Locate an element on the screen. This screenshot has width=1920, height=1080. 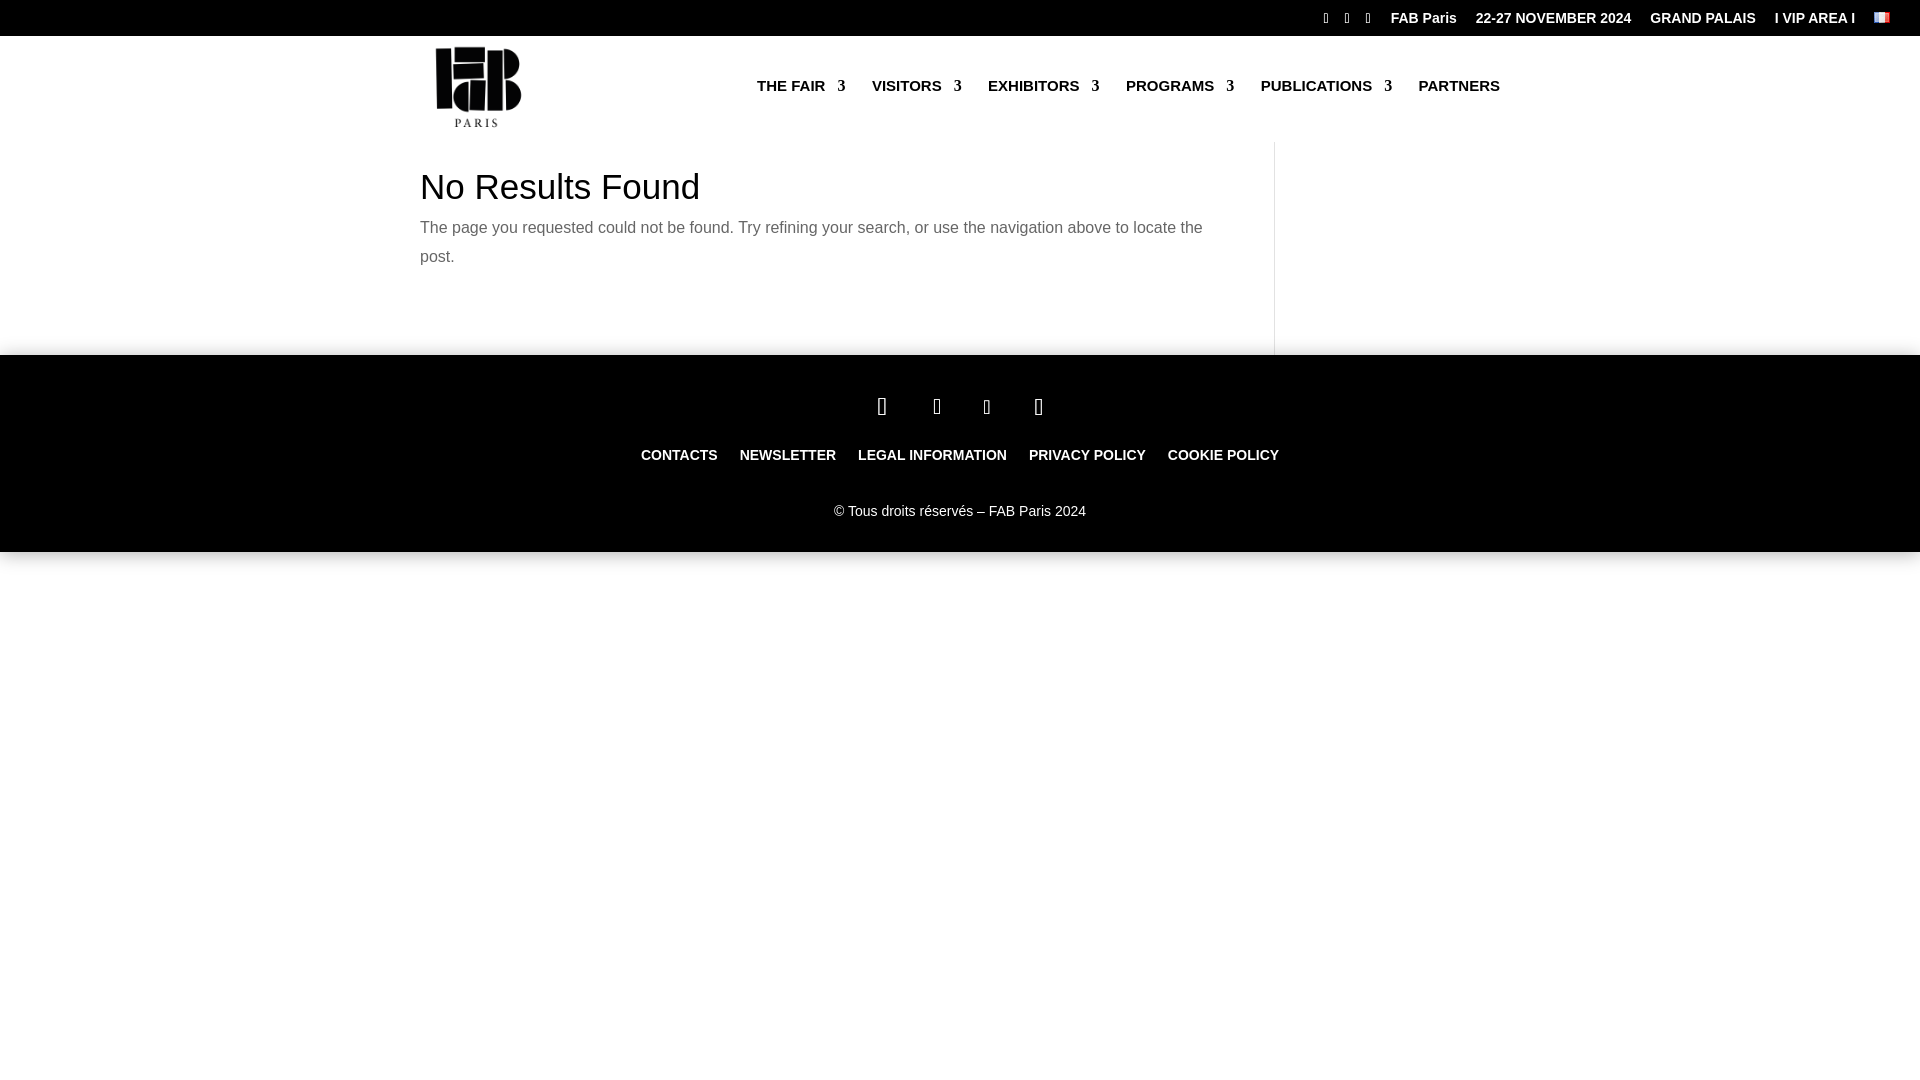
GRAND PALAIS is located at coordinates (1702, 22).